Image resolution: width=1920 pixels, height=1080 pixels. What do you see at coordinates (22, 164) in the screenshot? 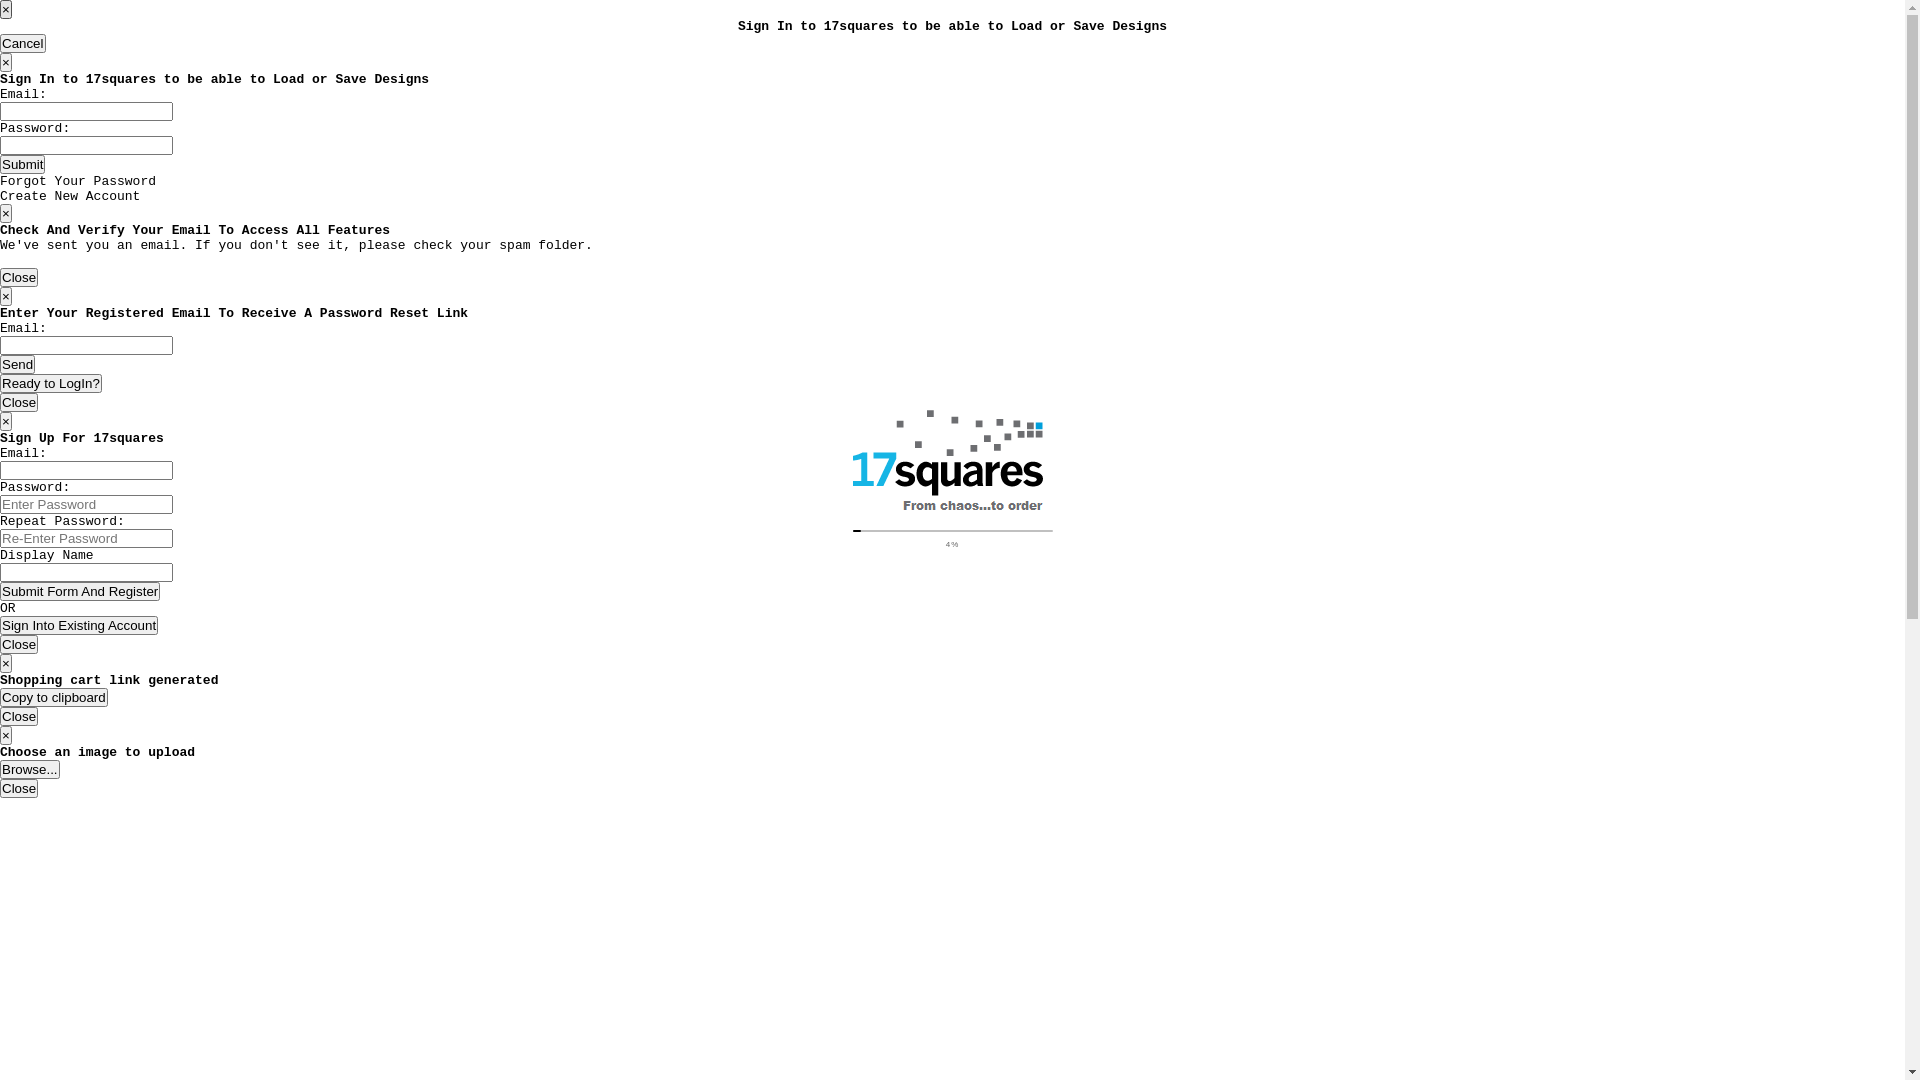
I see `Submit` at bounding box center [22, 164].